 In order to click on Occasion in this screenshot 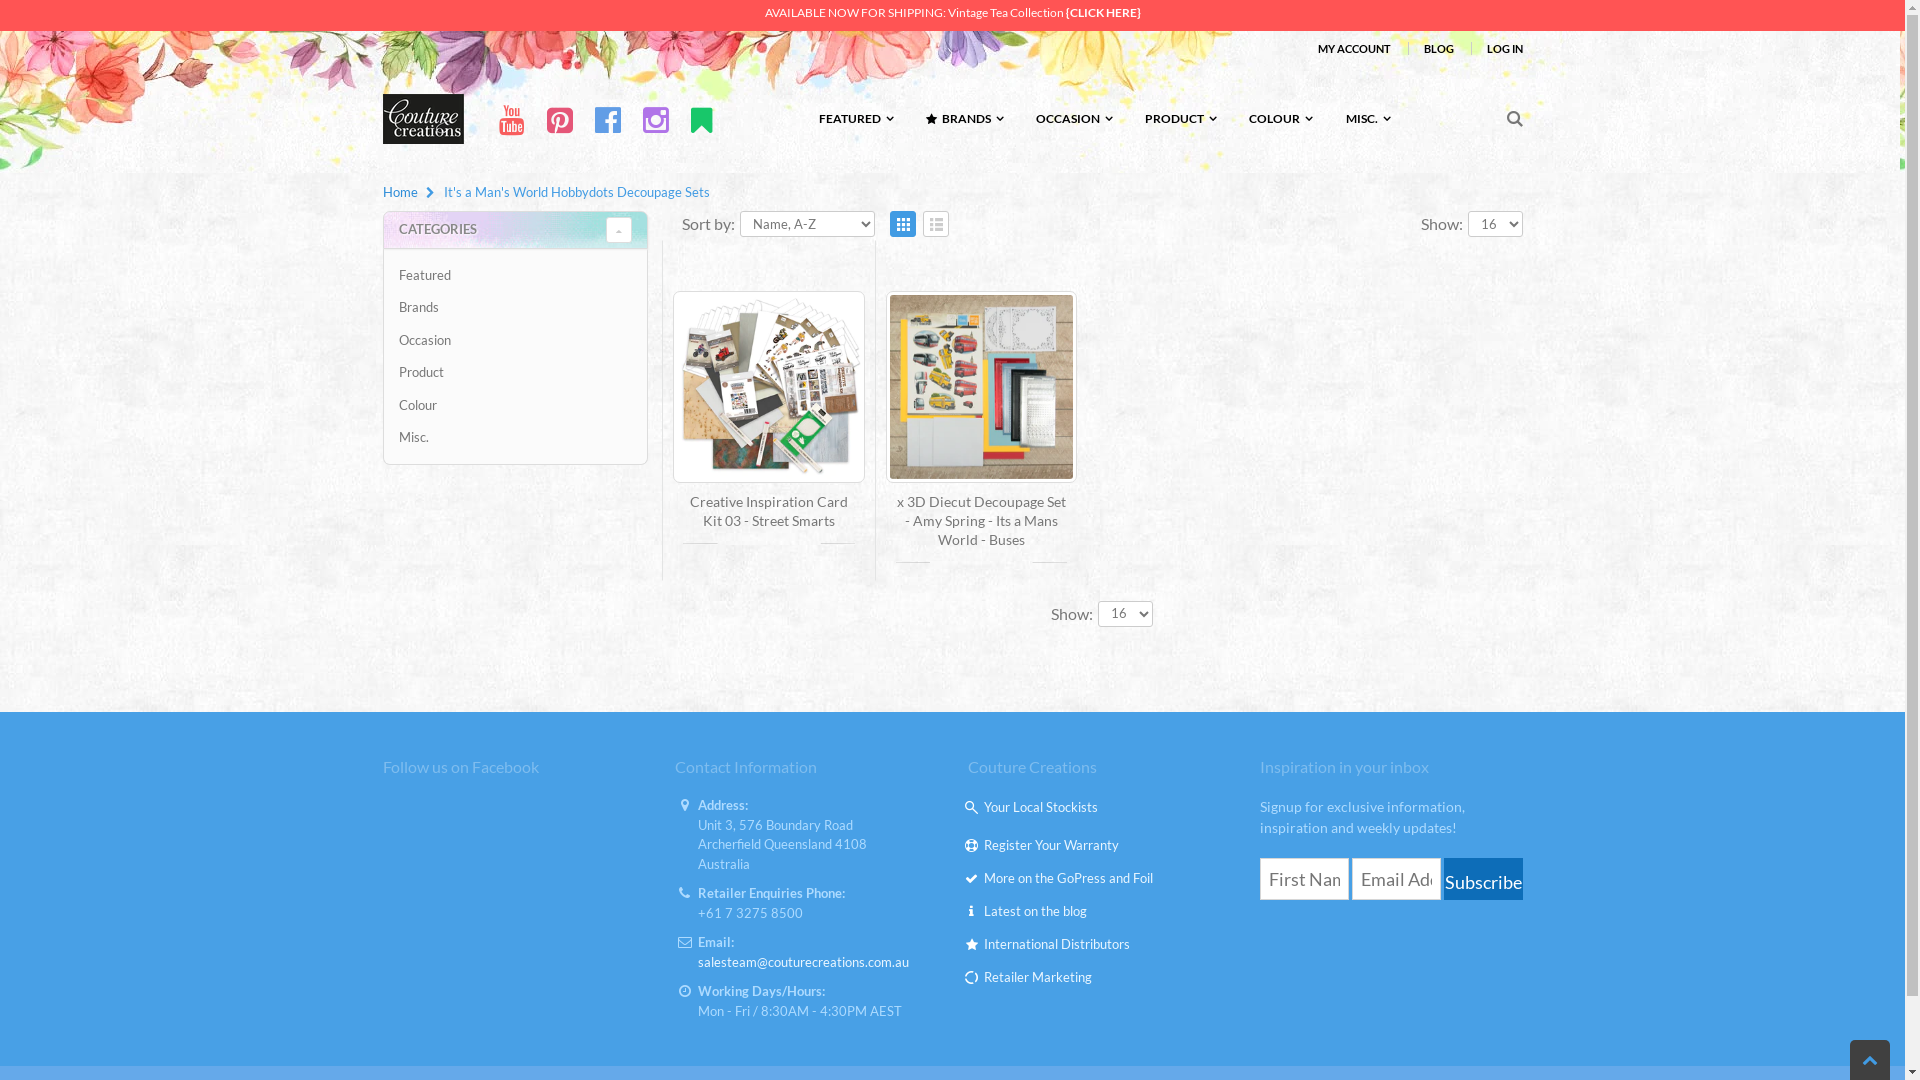, I will do `click(515, 340)`.